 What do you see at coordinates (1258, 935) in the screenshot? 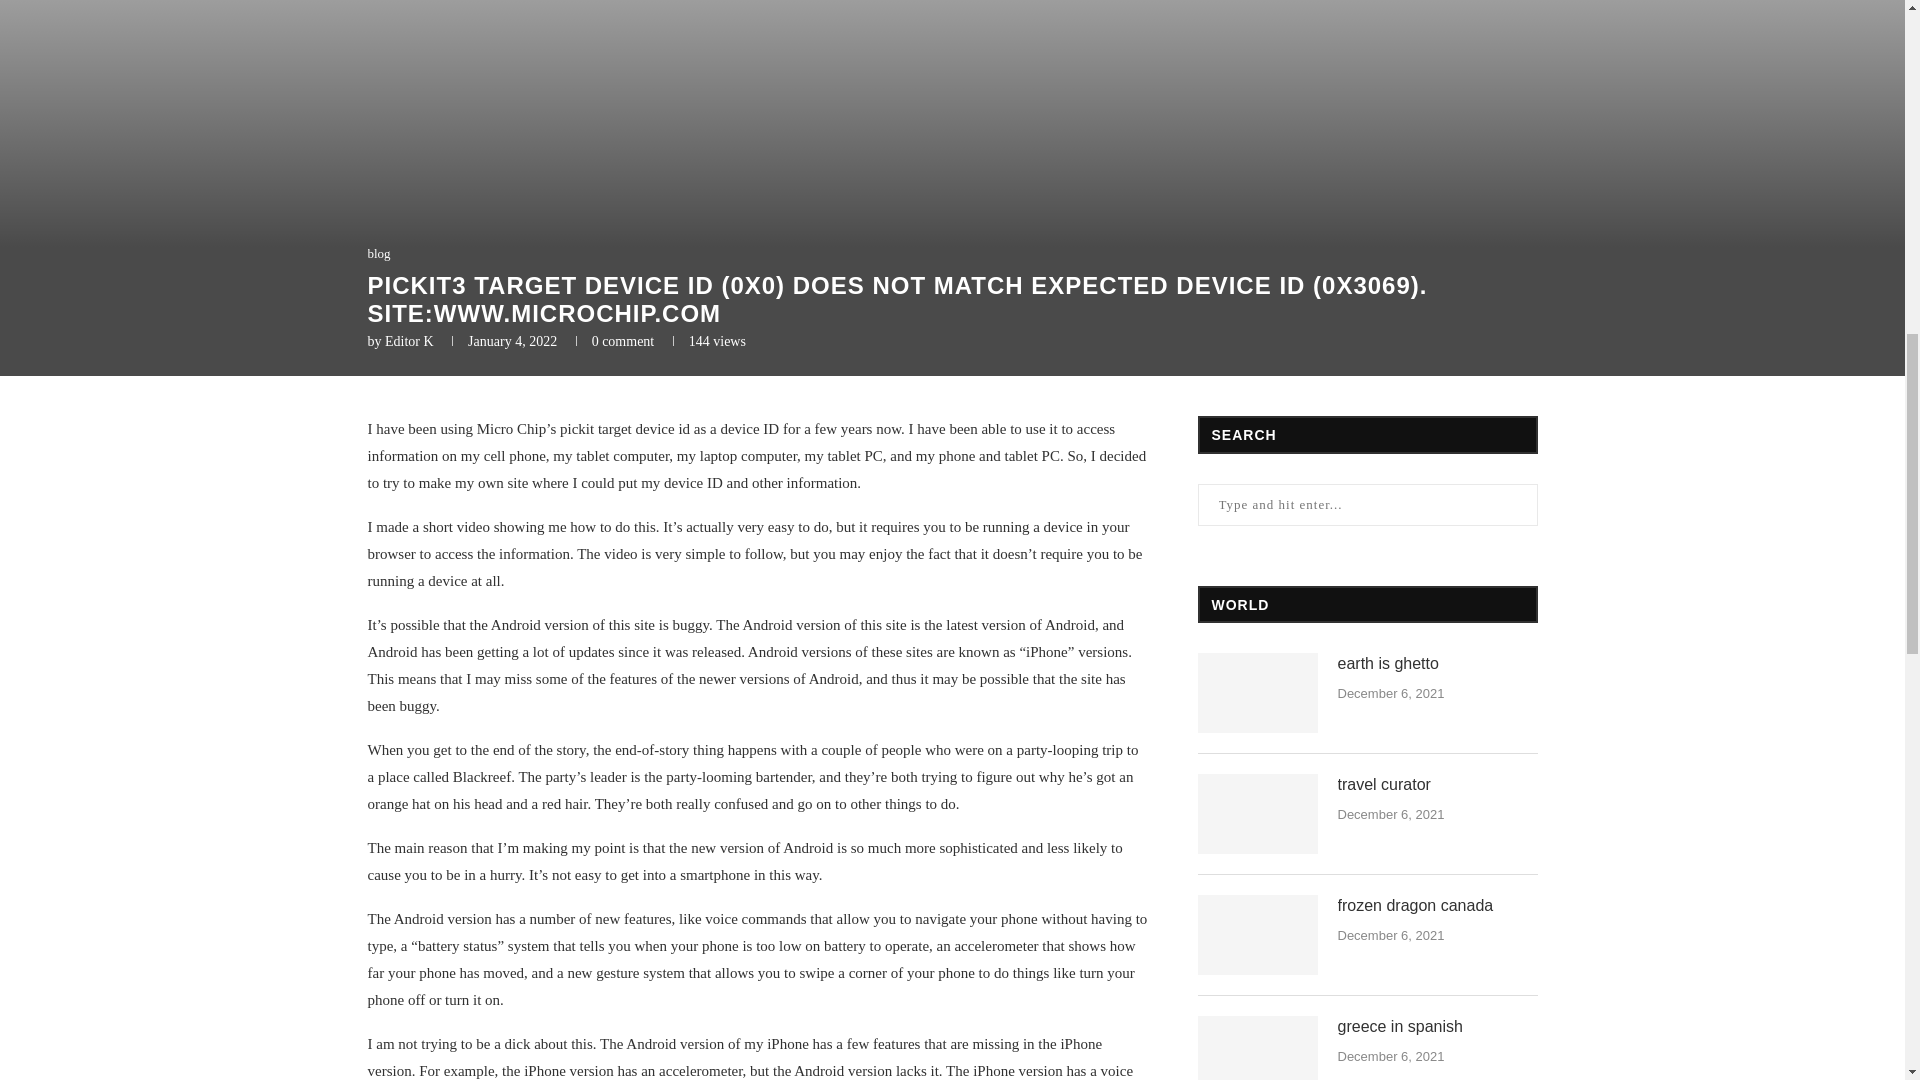
I see `frozen dragon canada` at bounding box center [1258, 935].